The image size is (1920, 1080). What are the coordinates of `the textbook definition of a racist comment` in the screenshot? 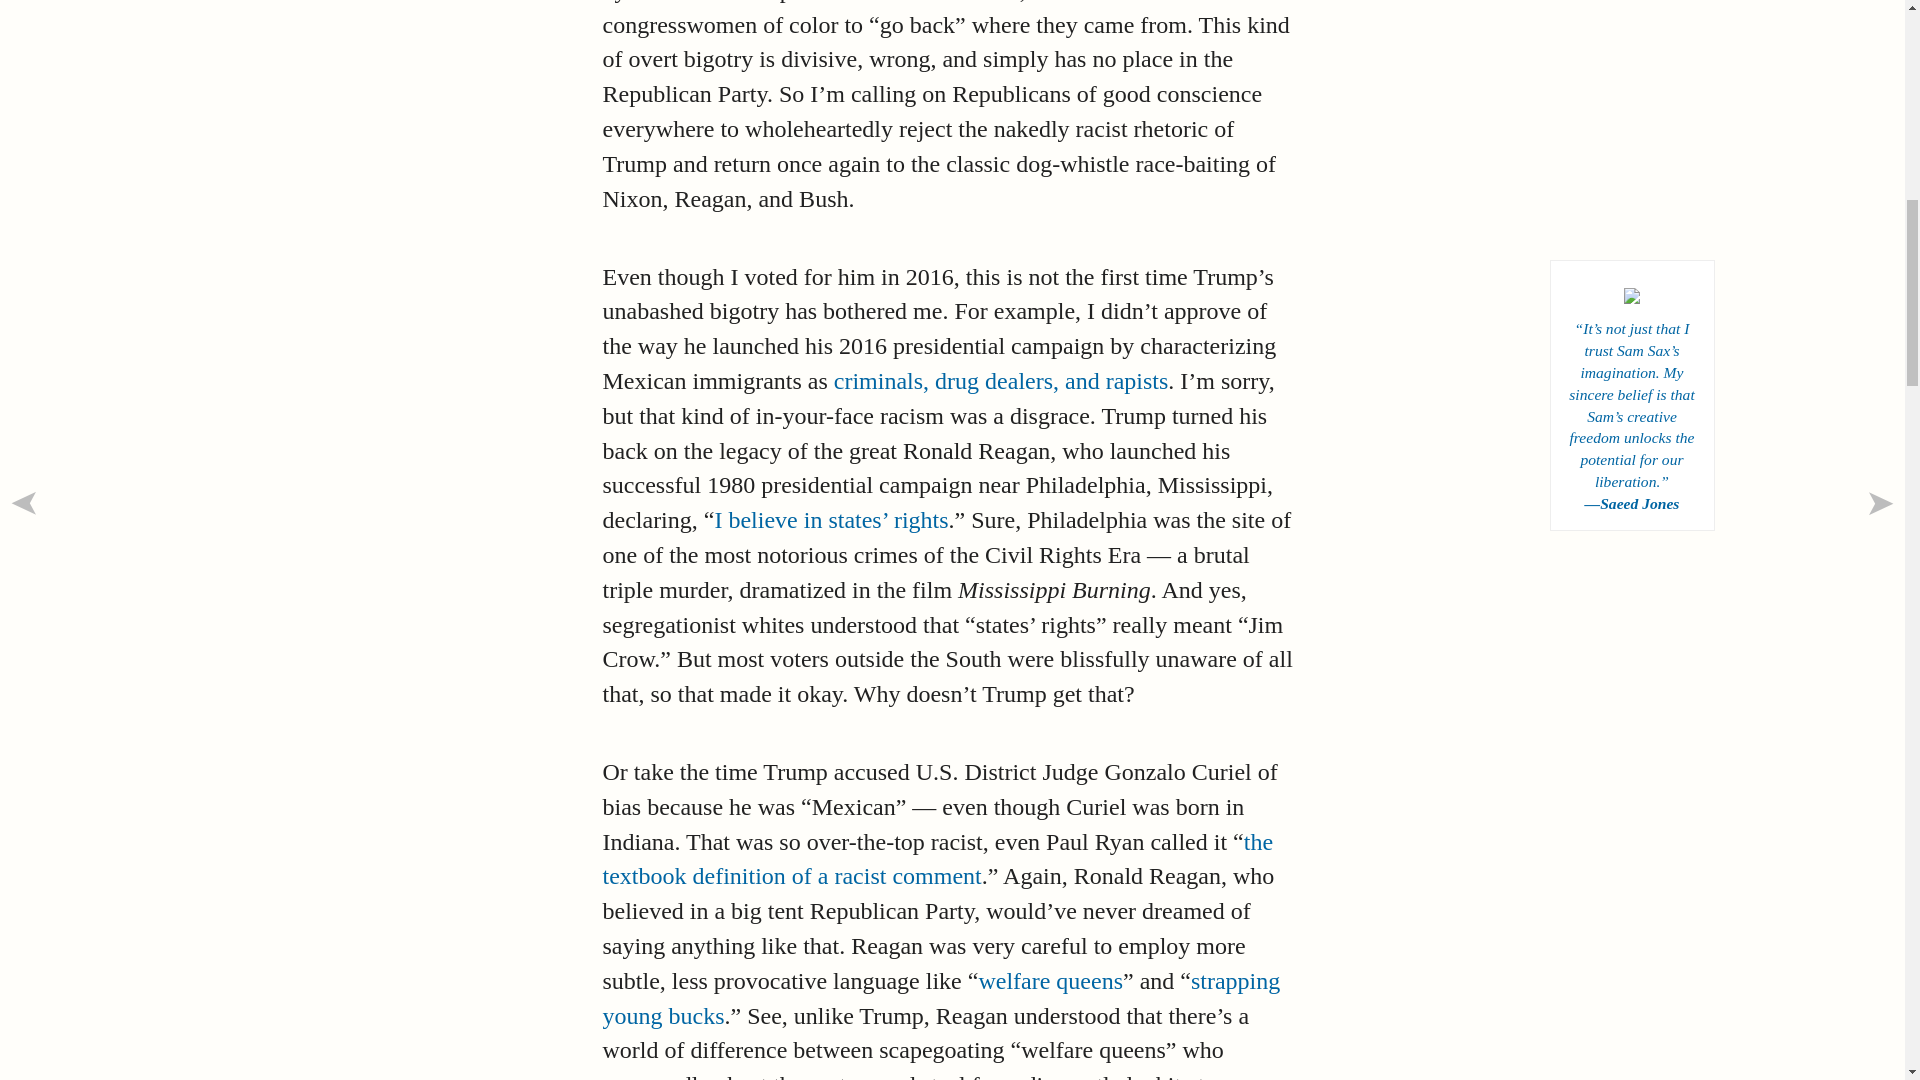 It's located at (937, 859).